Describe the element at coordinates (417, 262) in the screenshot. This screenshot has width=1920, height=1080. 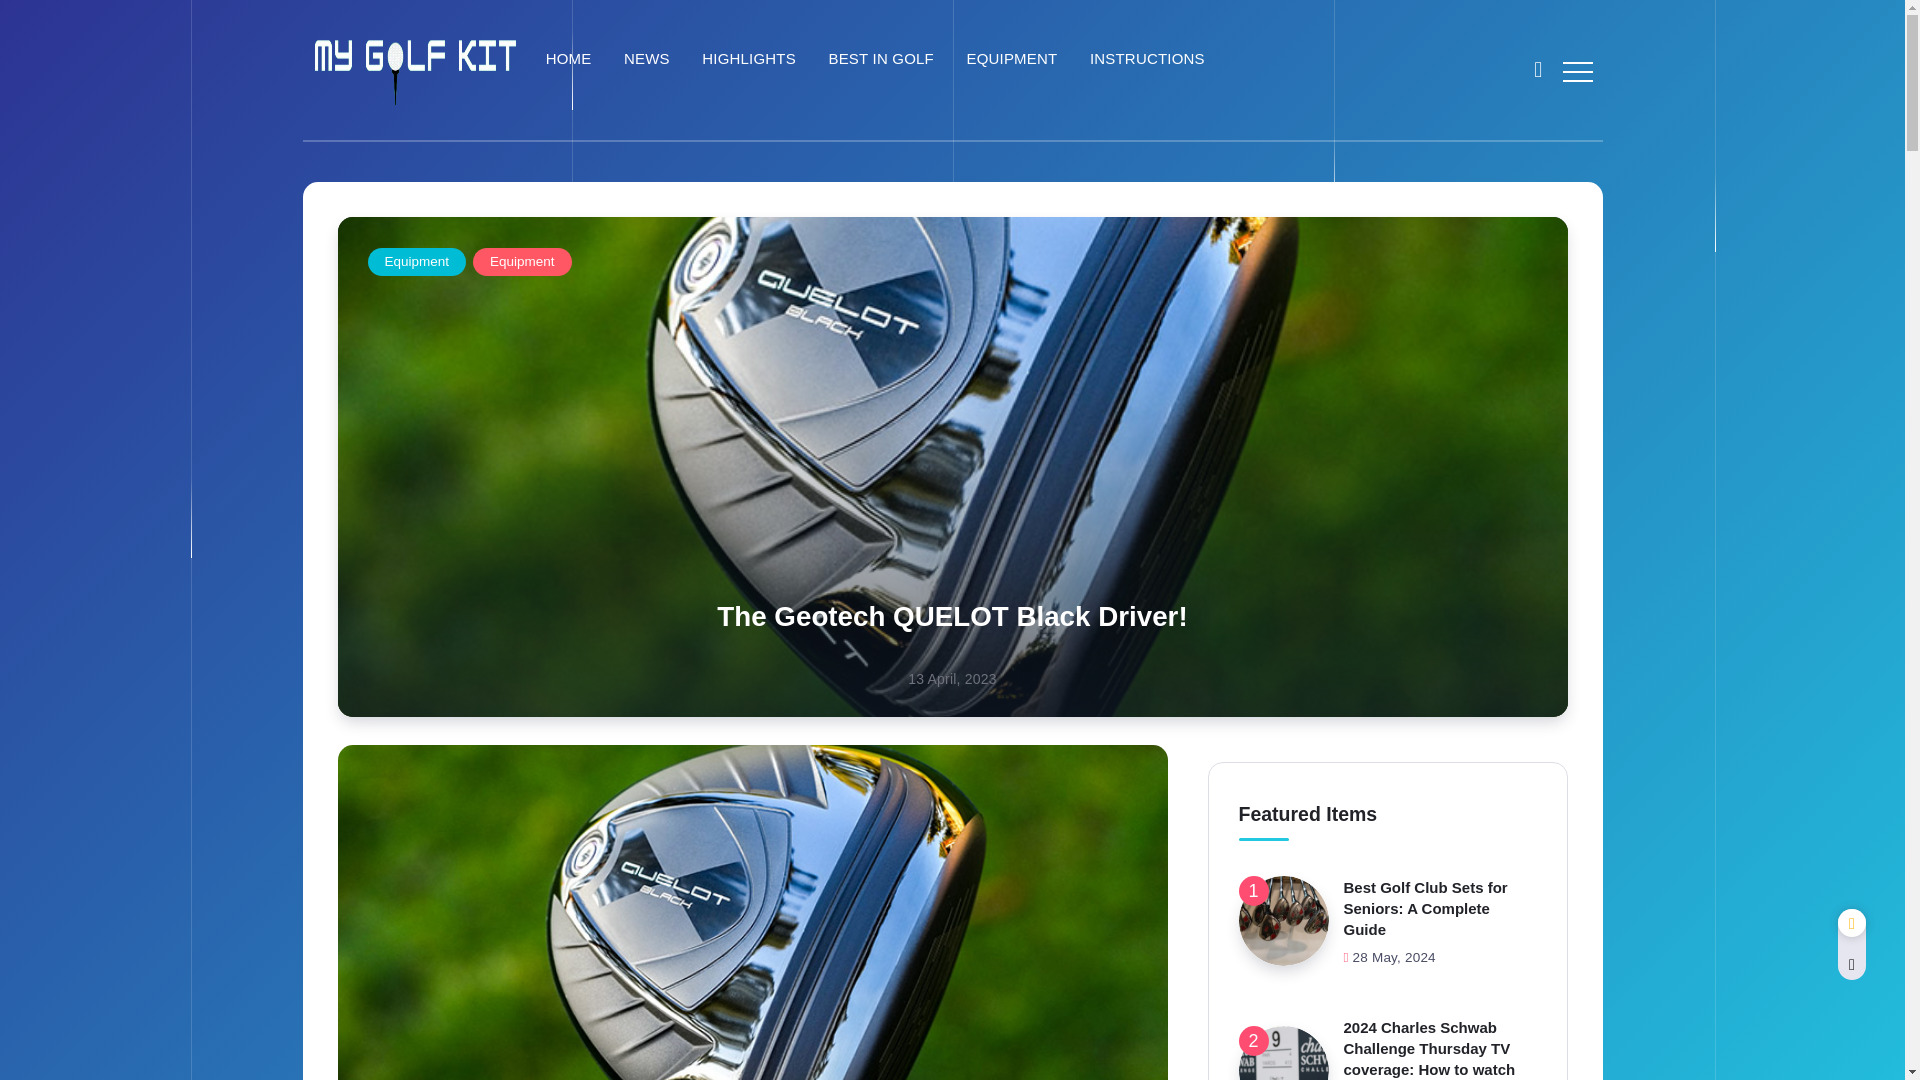
I see `Equipment` at that location.